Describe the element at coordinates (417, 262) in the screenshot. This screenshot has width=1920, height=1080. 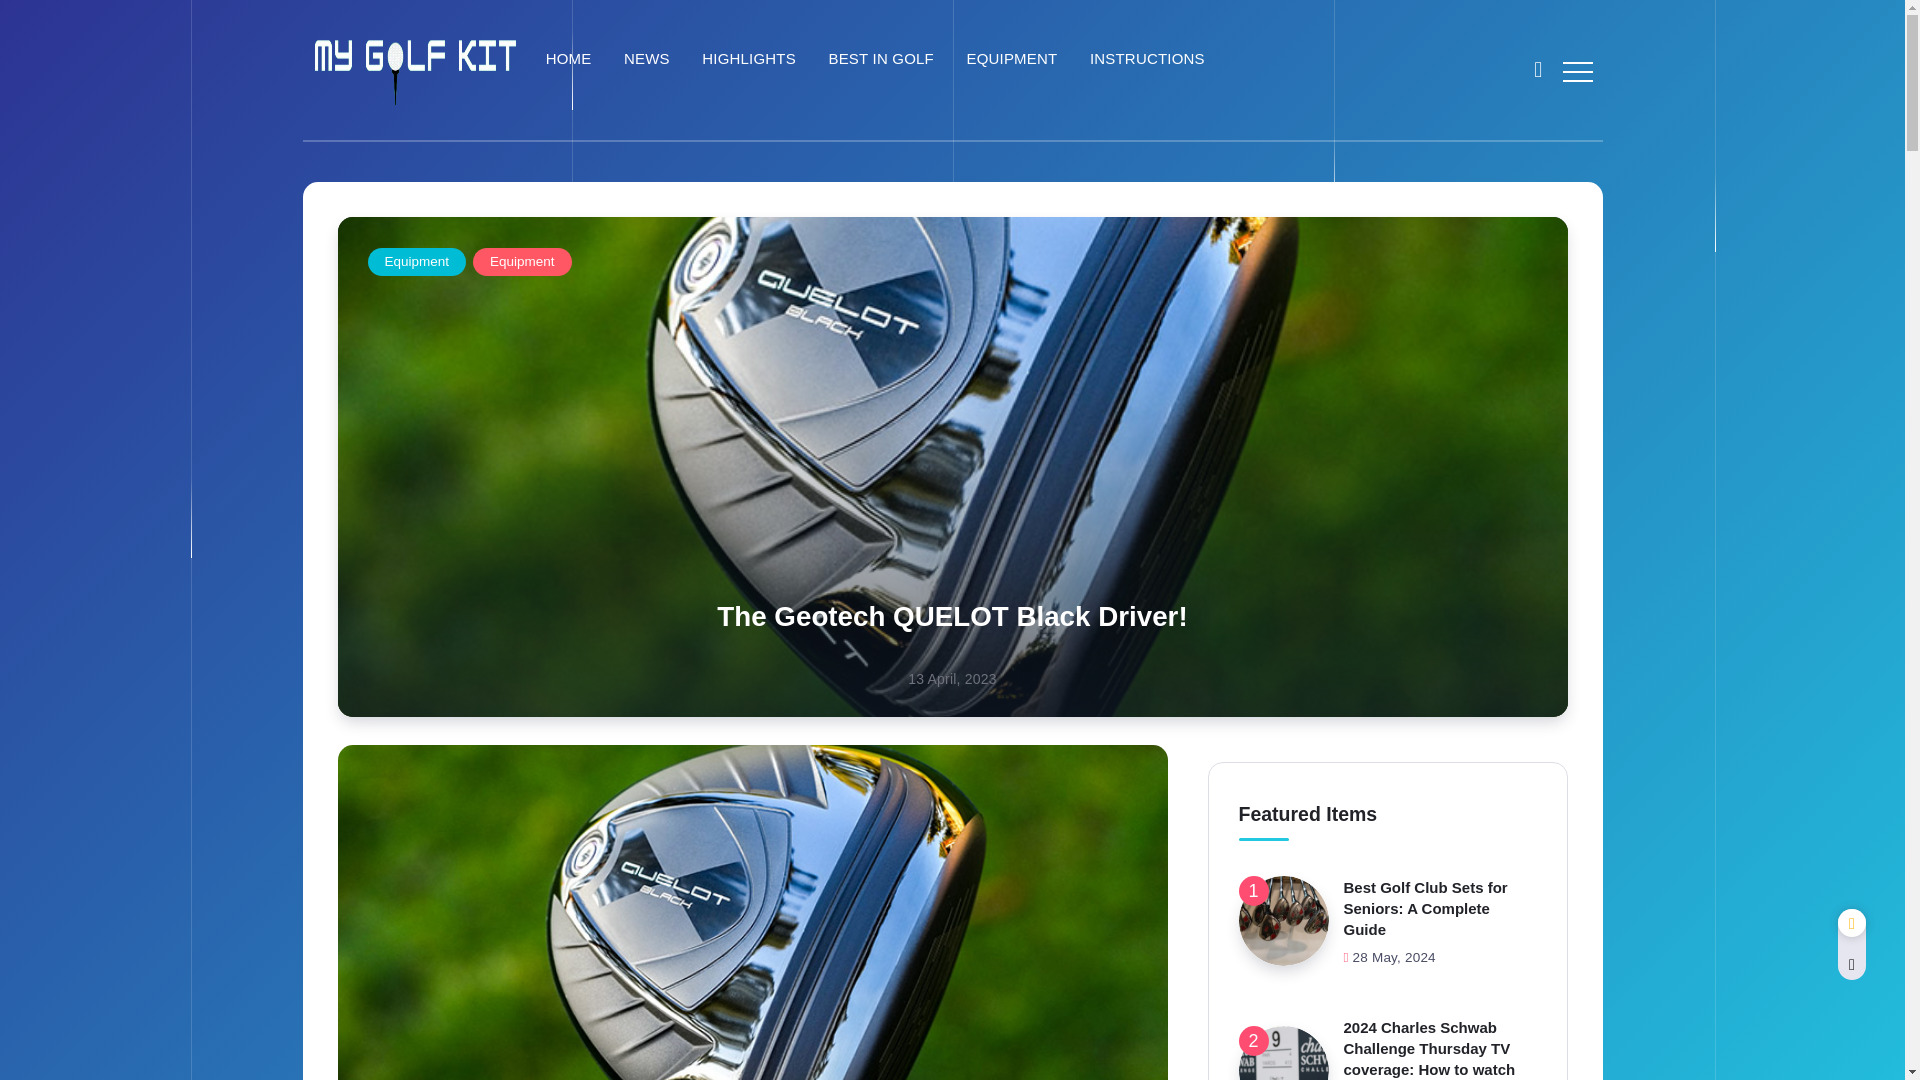
I see `Equipment` at that location.